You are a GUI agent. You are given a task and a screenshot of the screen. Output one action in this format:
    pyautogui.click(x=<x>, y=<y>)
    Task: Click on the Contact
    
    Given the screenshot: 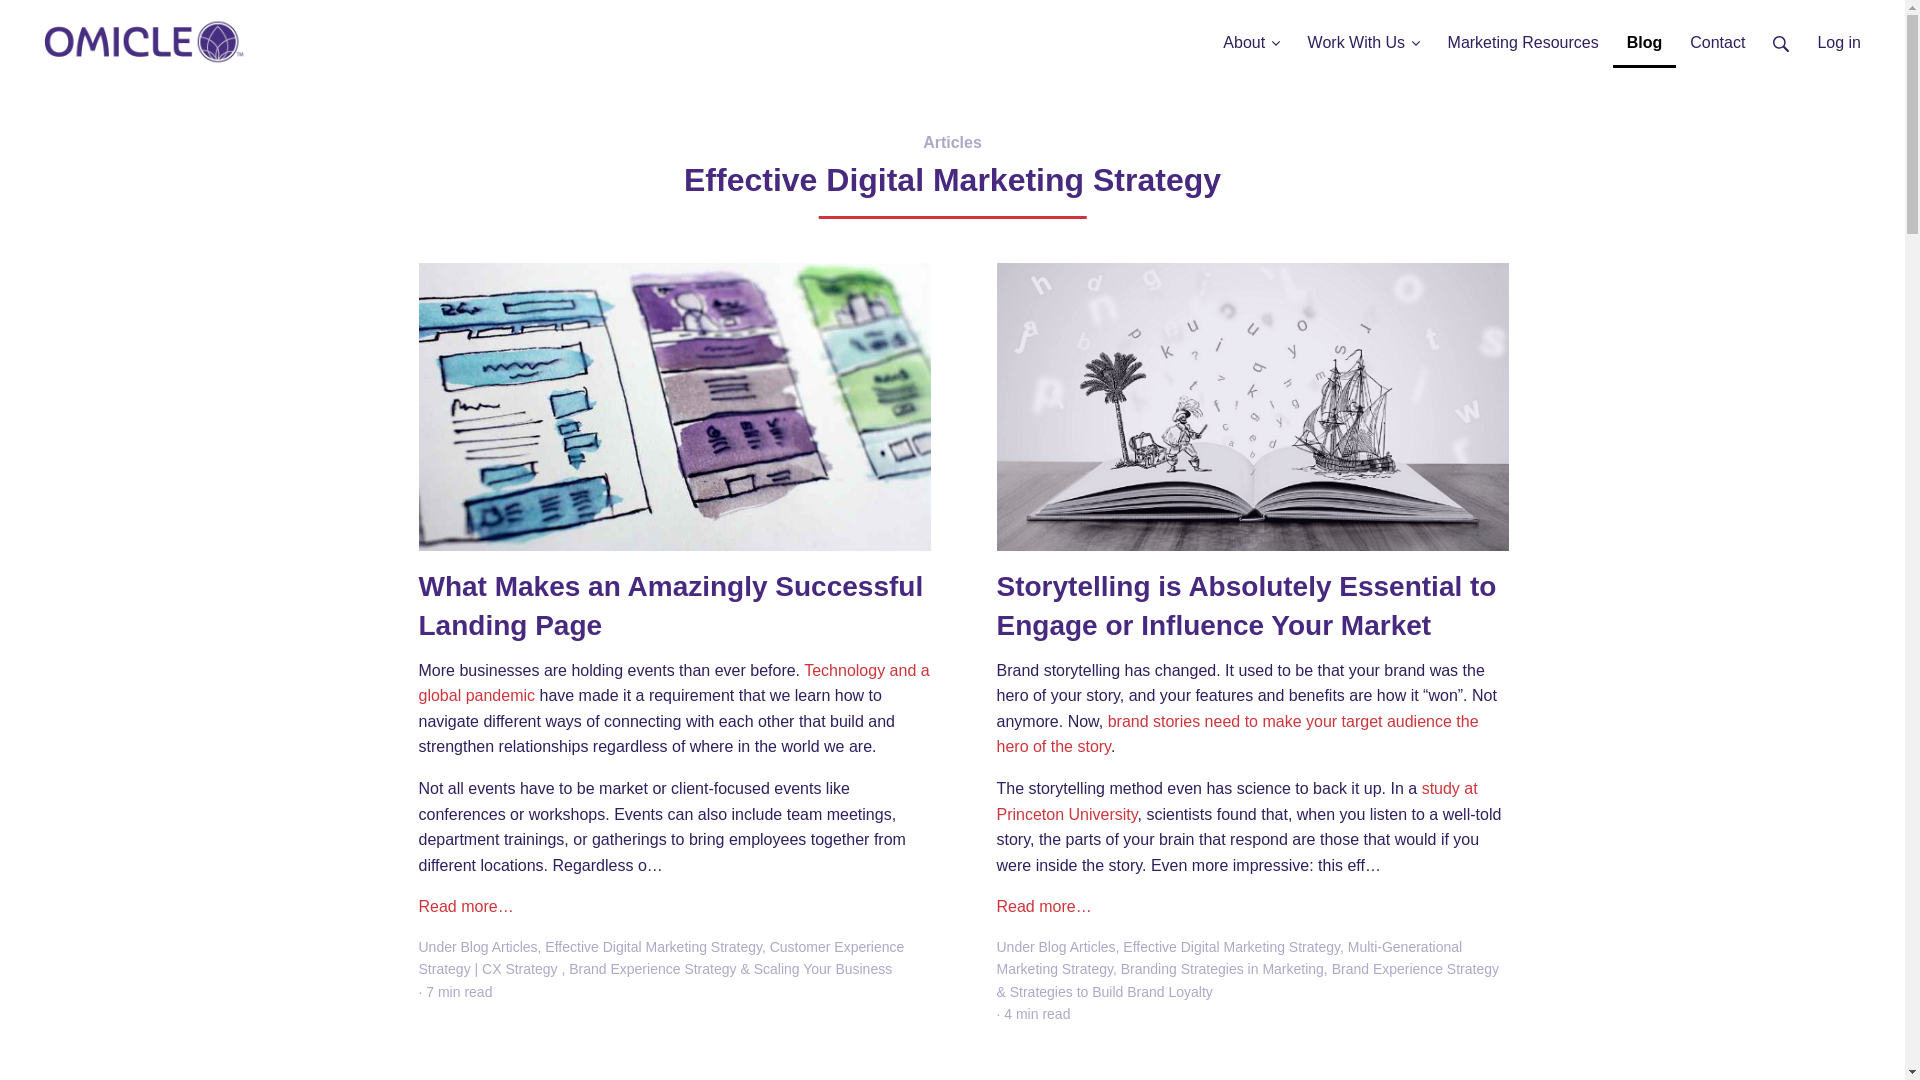 What is the action you would take?
    pyautogui.click(x=1717, y=34)
    